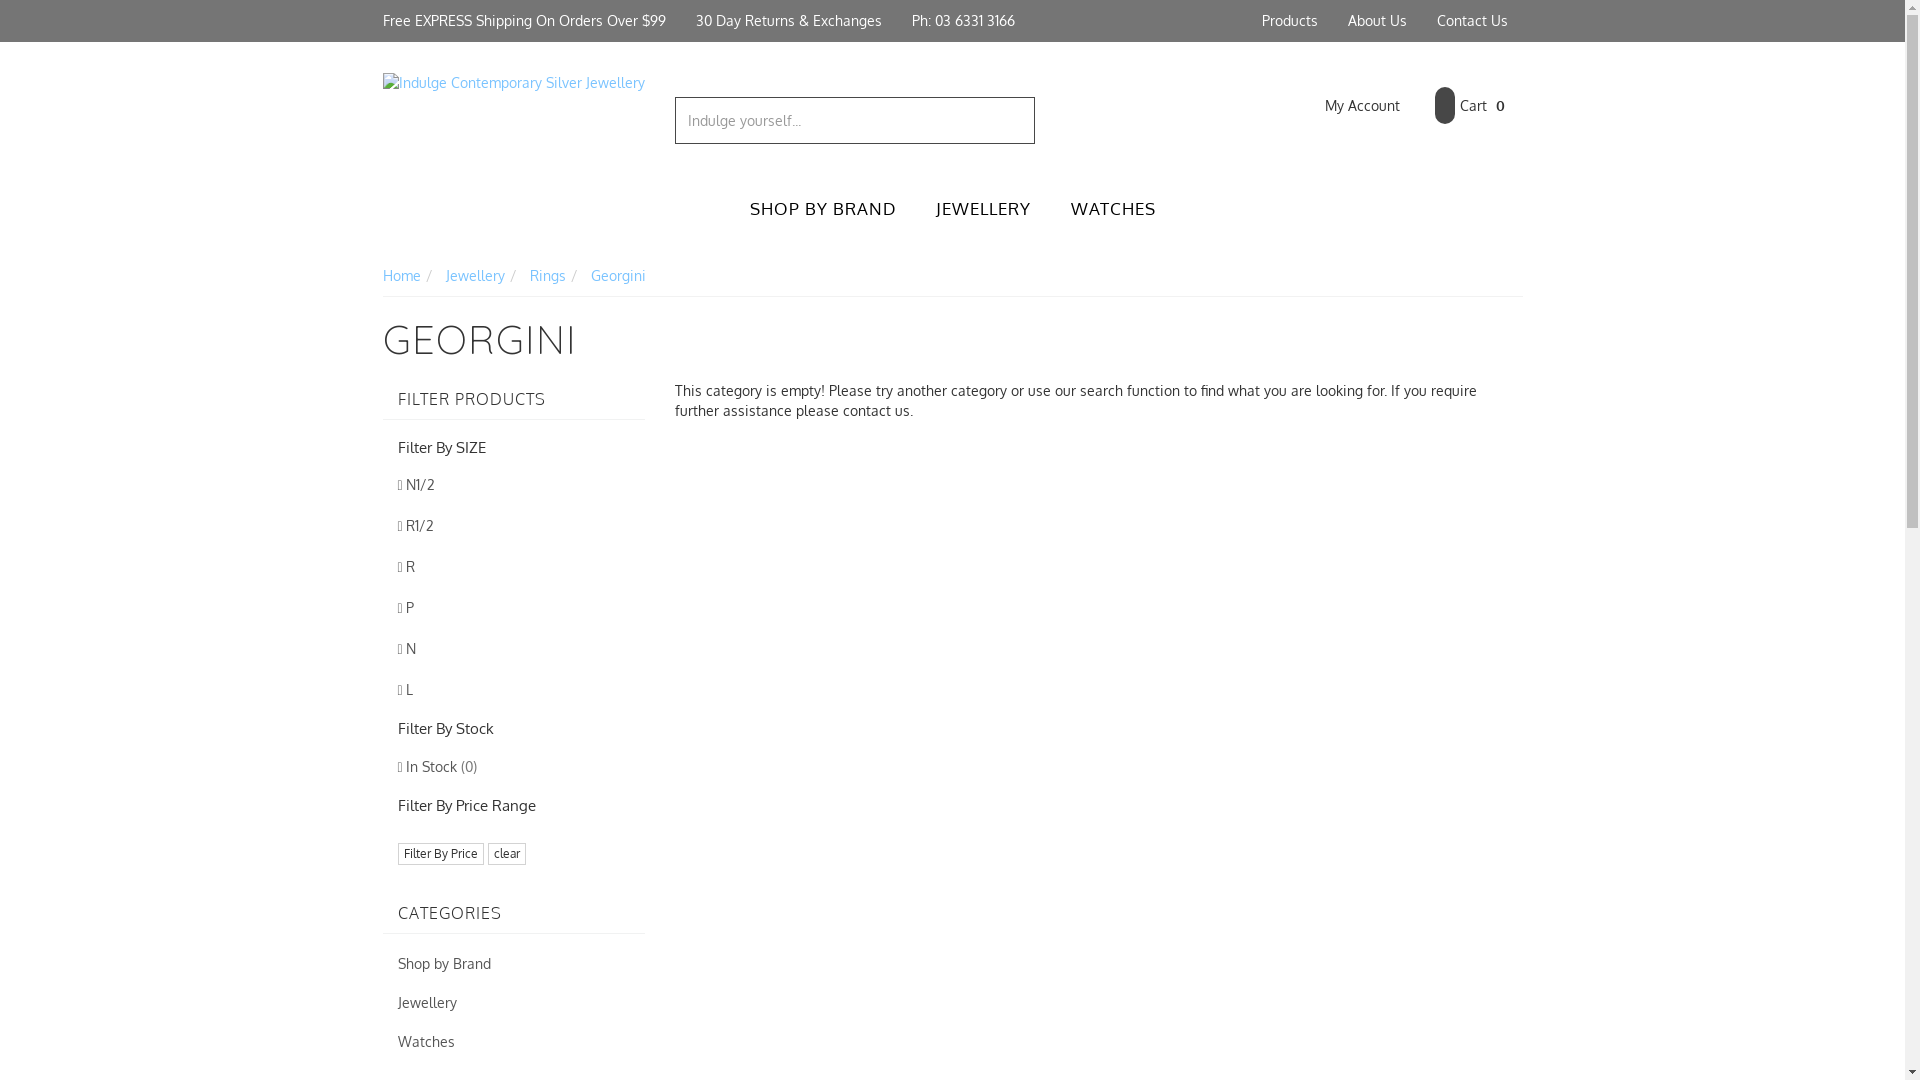 The height and width of the screenshot is (1080, 1920). I want to click on Jewellery, so click(514, 1003).